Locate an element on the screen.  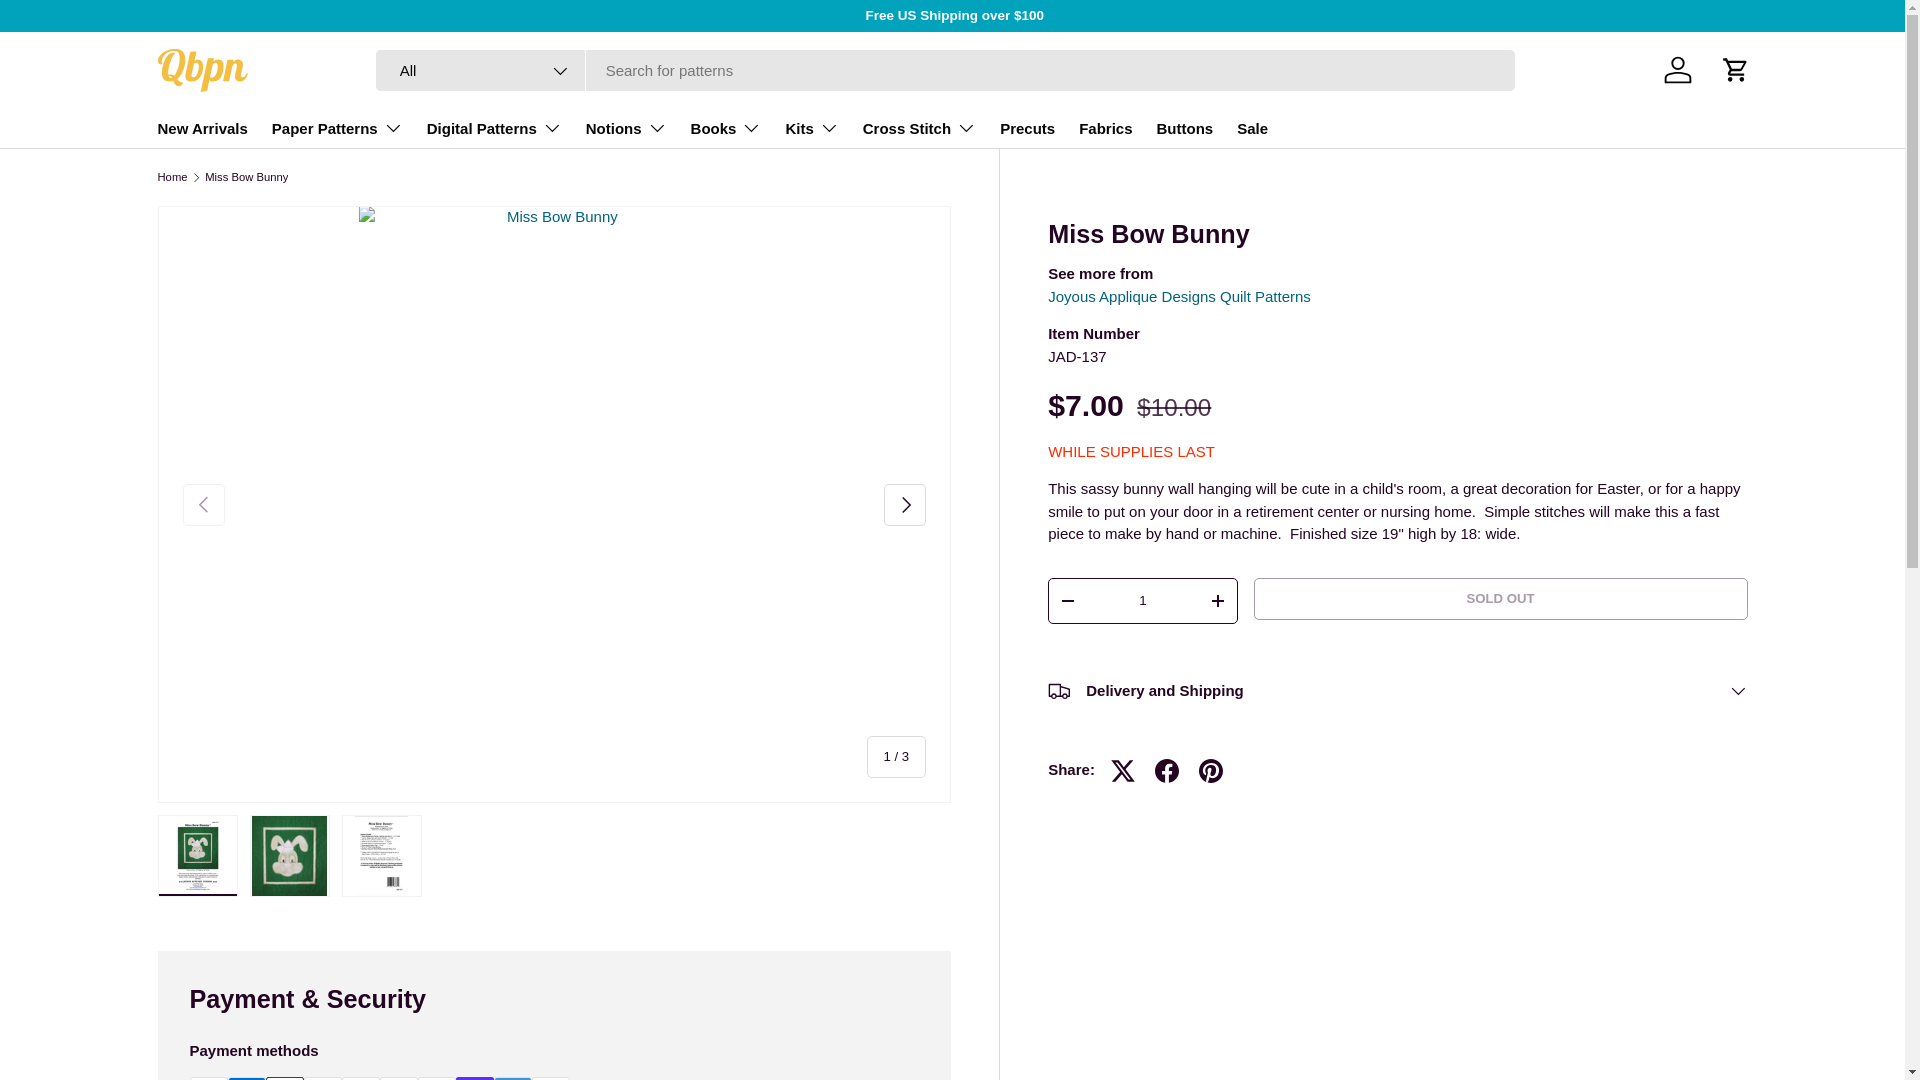
Pin on Pinterest is located at coordinates (1210, 770).